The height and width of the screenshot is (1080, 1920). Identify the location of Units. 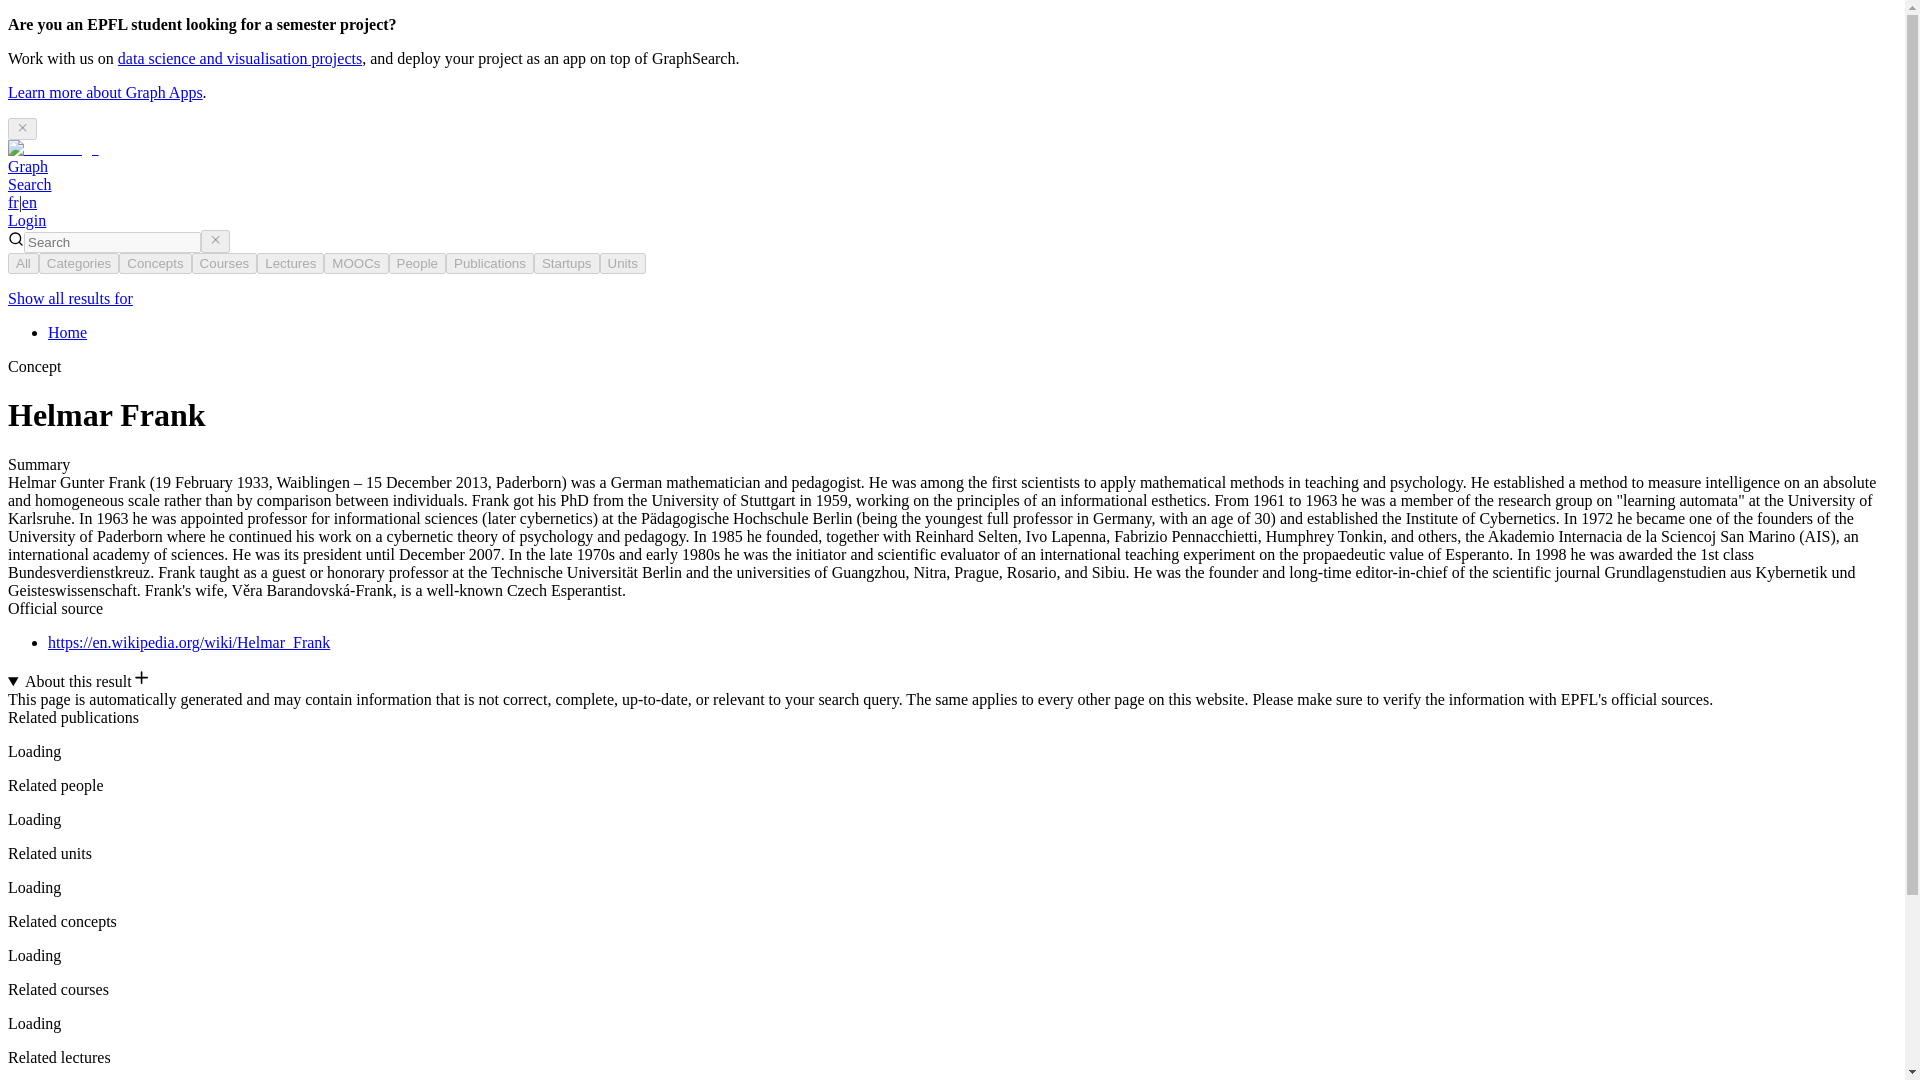
(622, 263).